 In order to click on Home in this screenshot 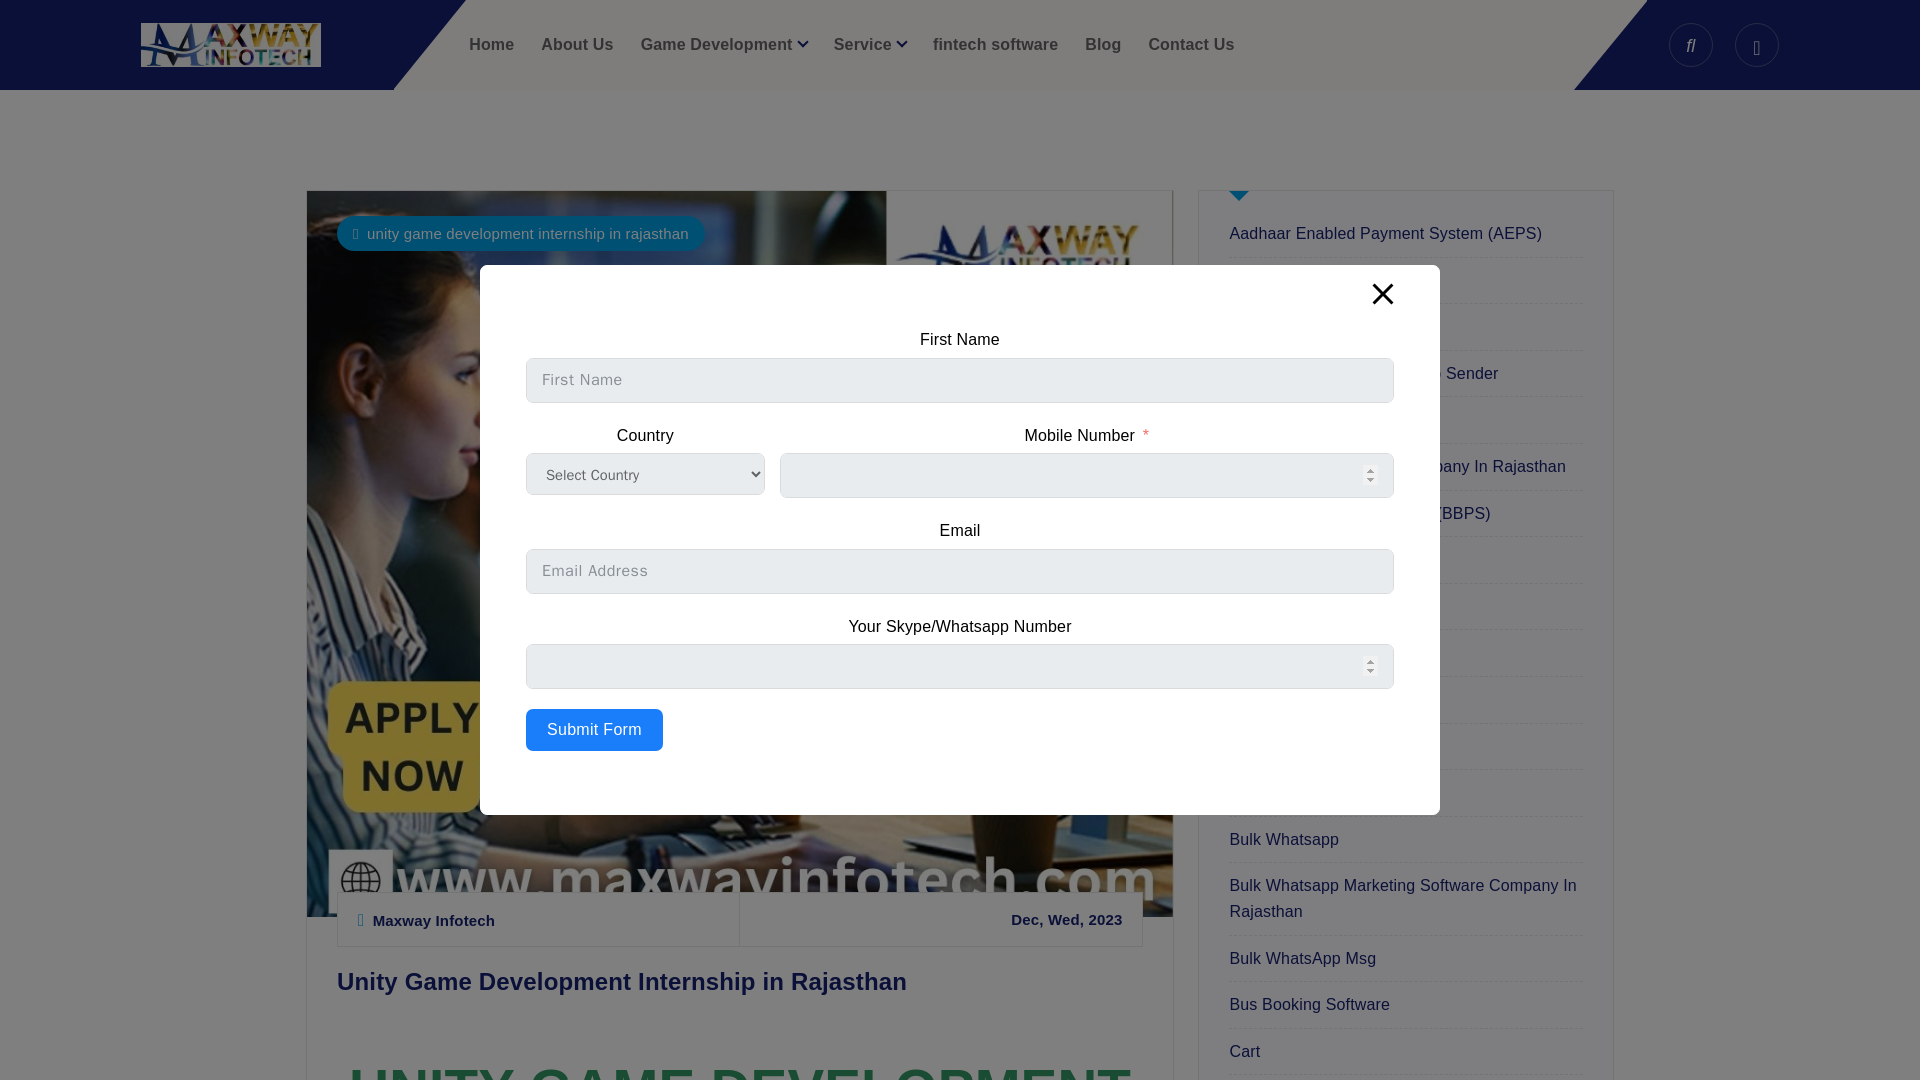, I will do `click(491, 44)`.